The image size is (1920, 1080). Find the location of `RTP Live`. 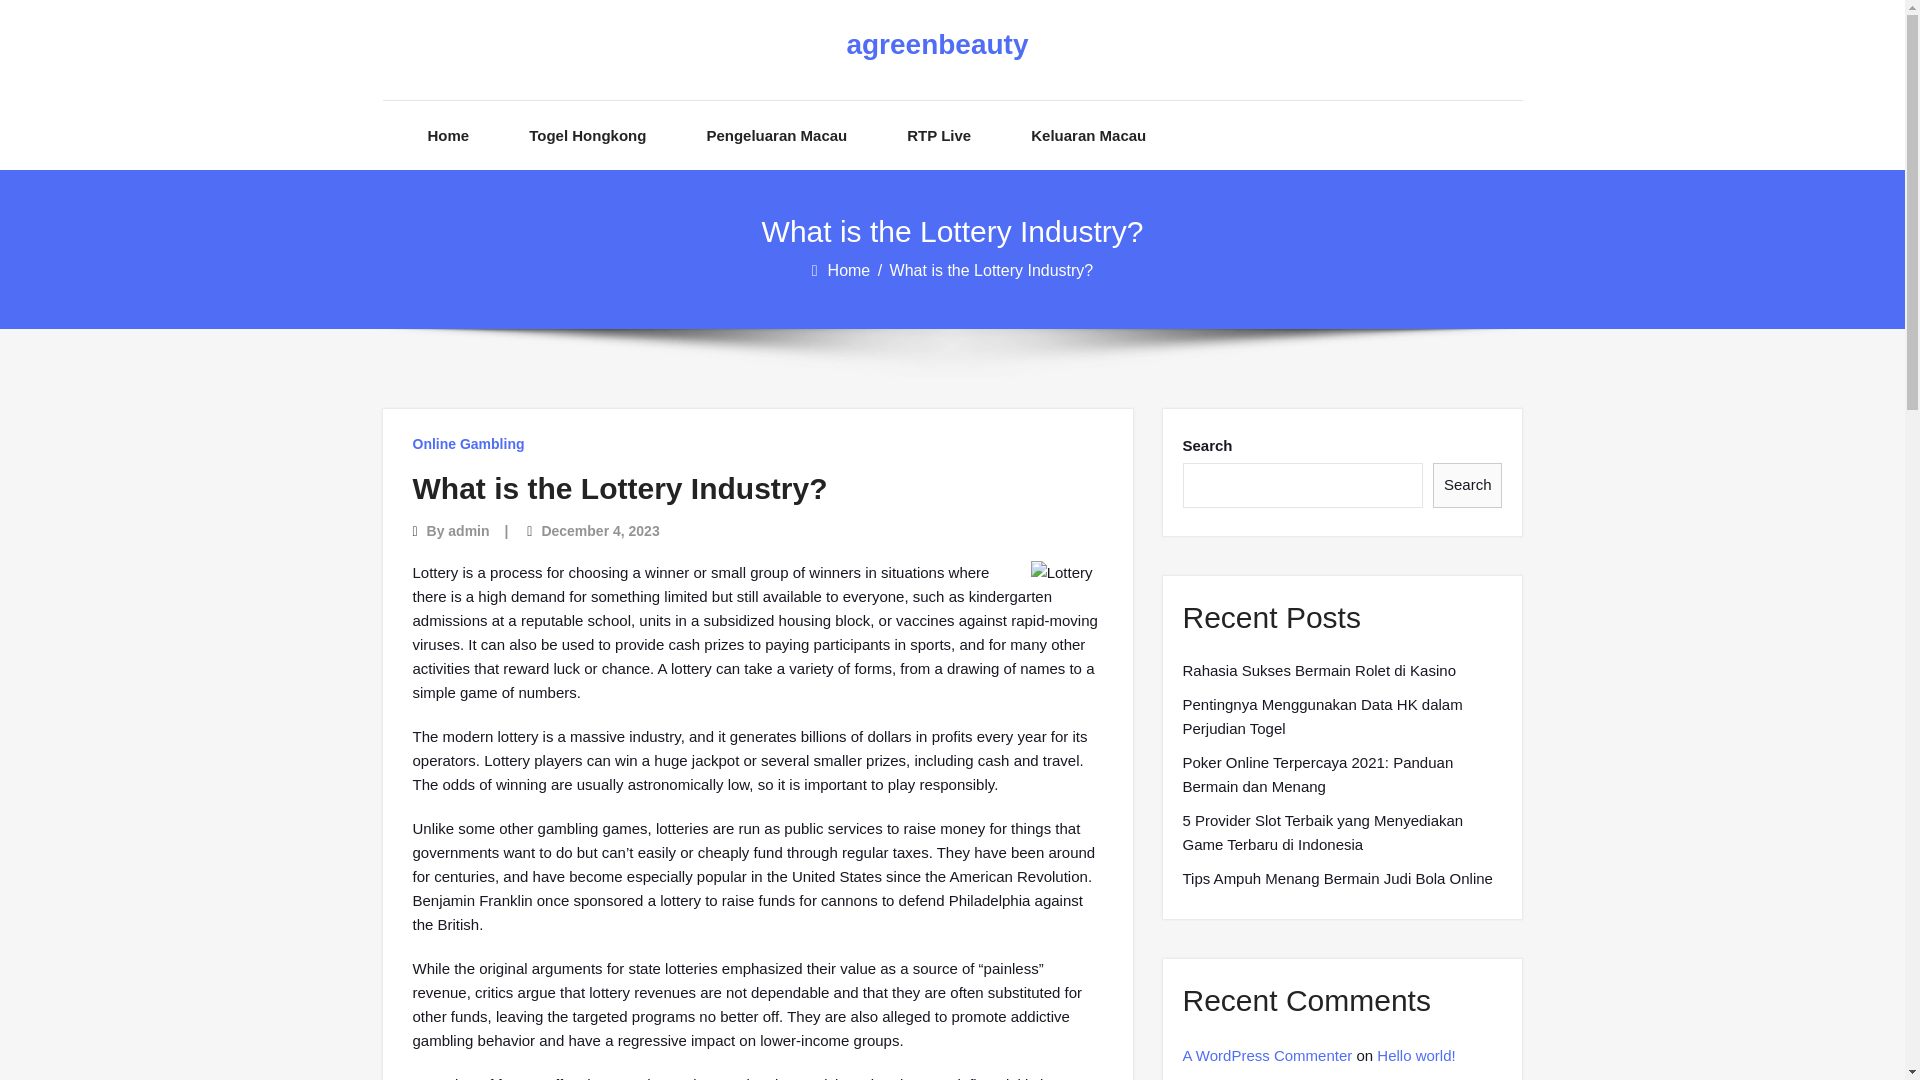

RTP Live is located at coordinates (938, 135).